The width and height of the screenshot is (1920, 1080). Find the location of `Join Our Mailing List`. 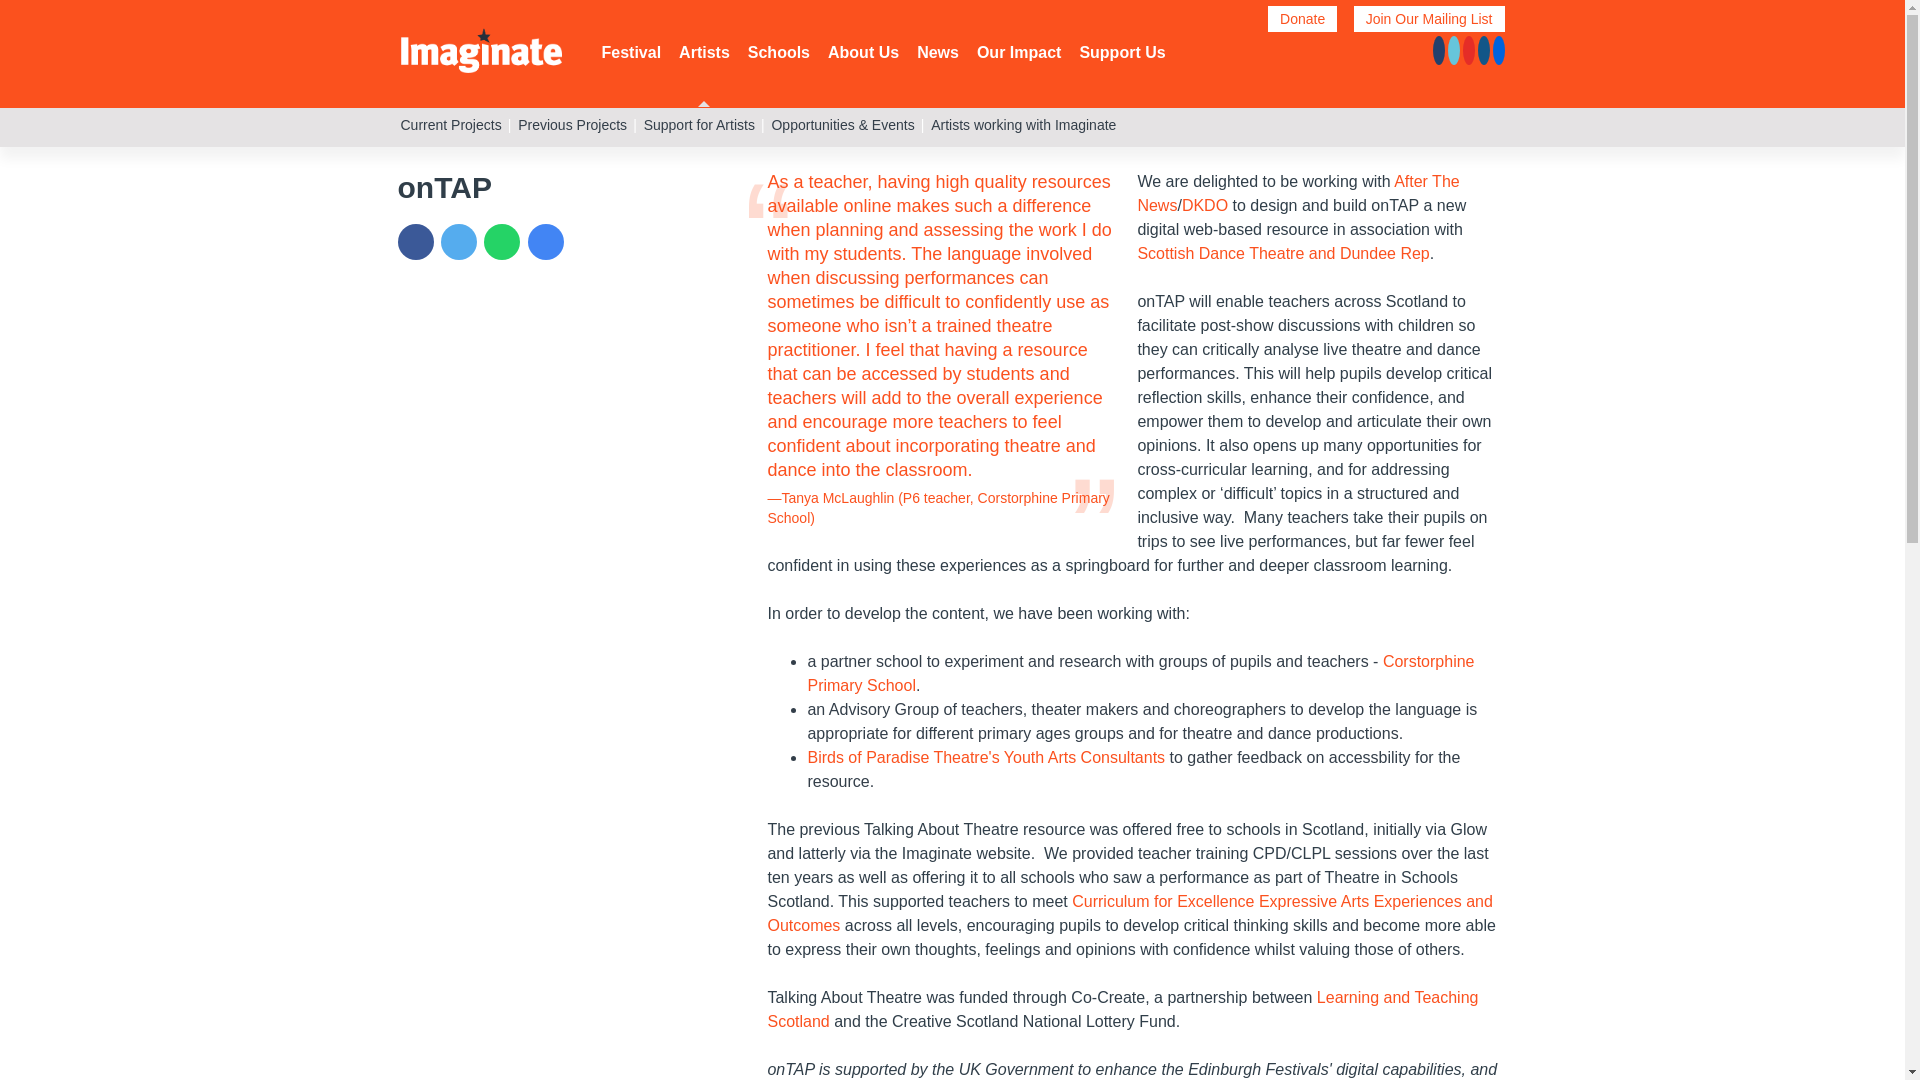

Join Our Mailing List is located at coordinates (1429, 19).